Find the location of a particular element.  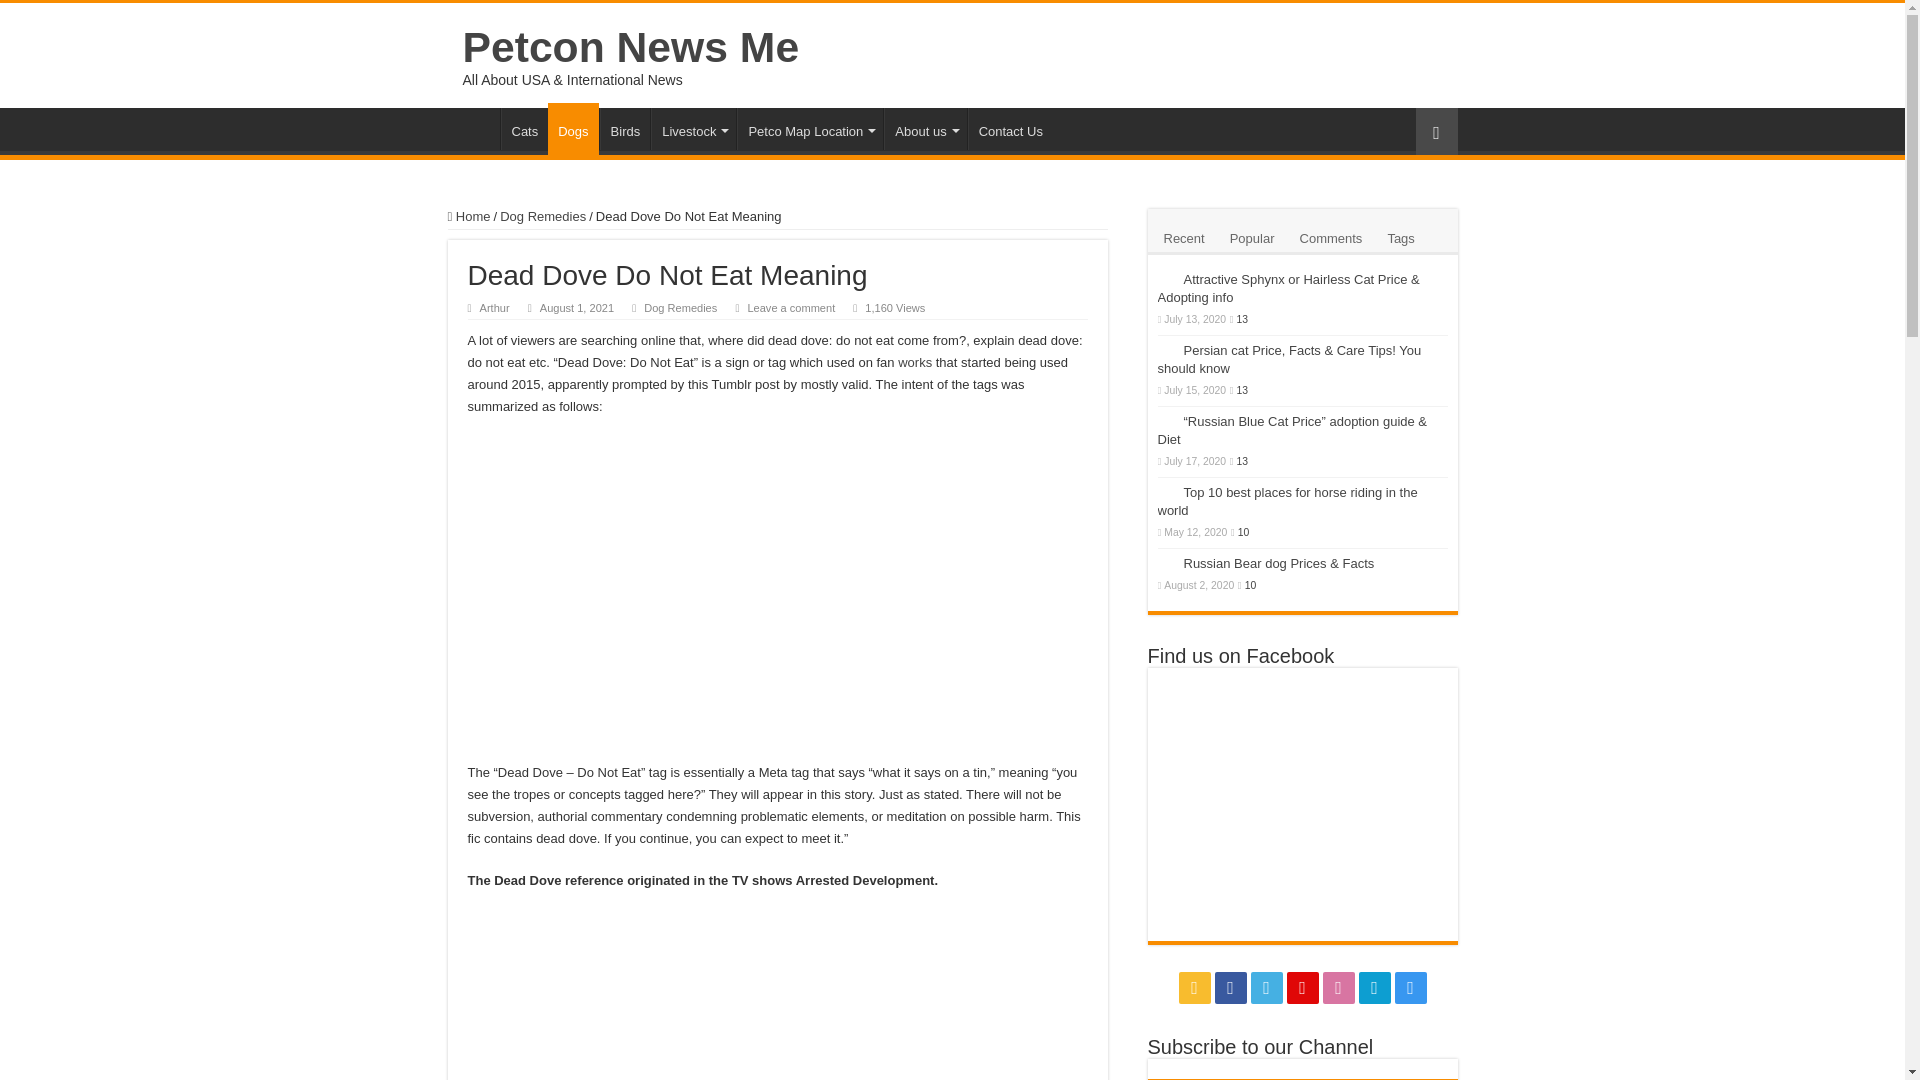

Contact Us is located at coordinates (1010, 129).